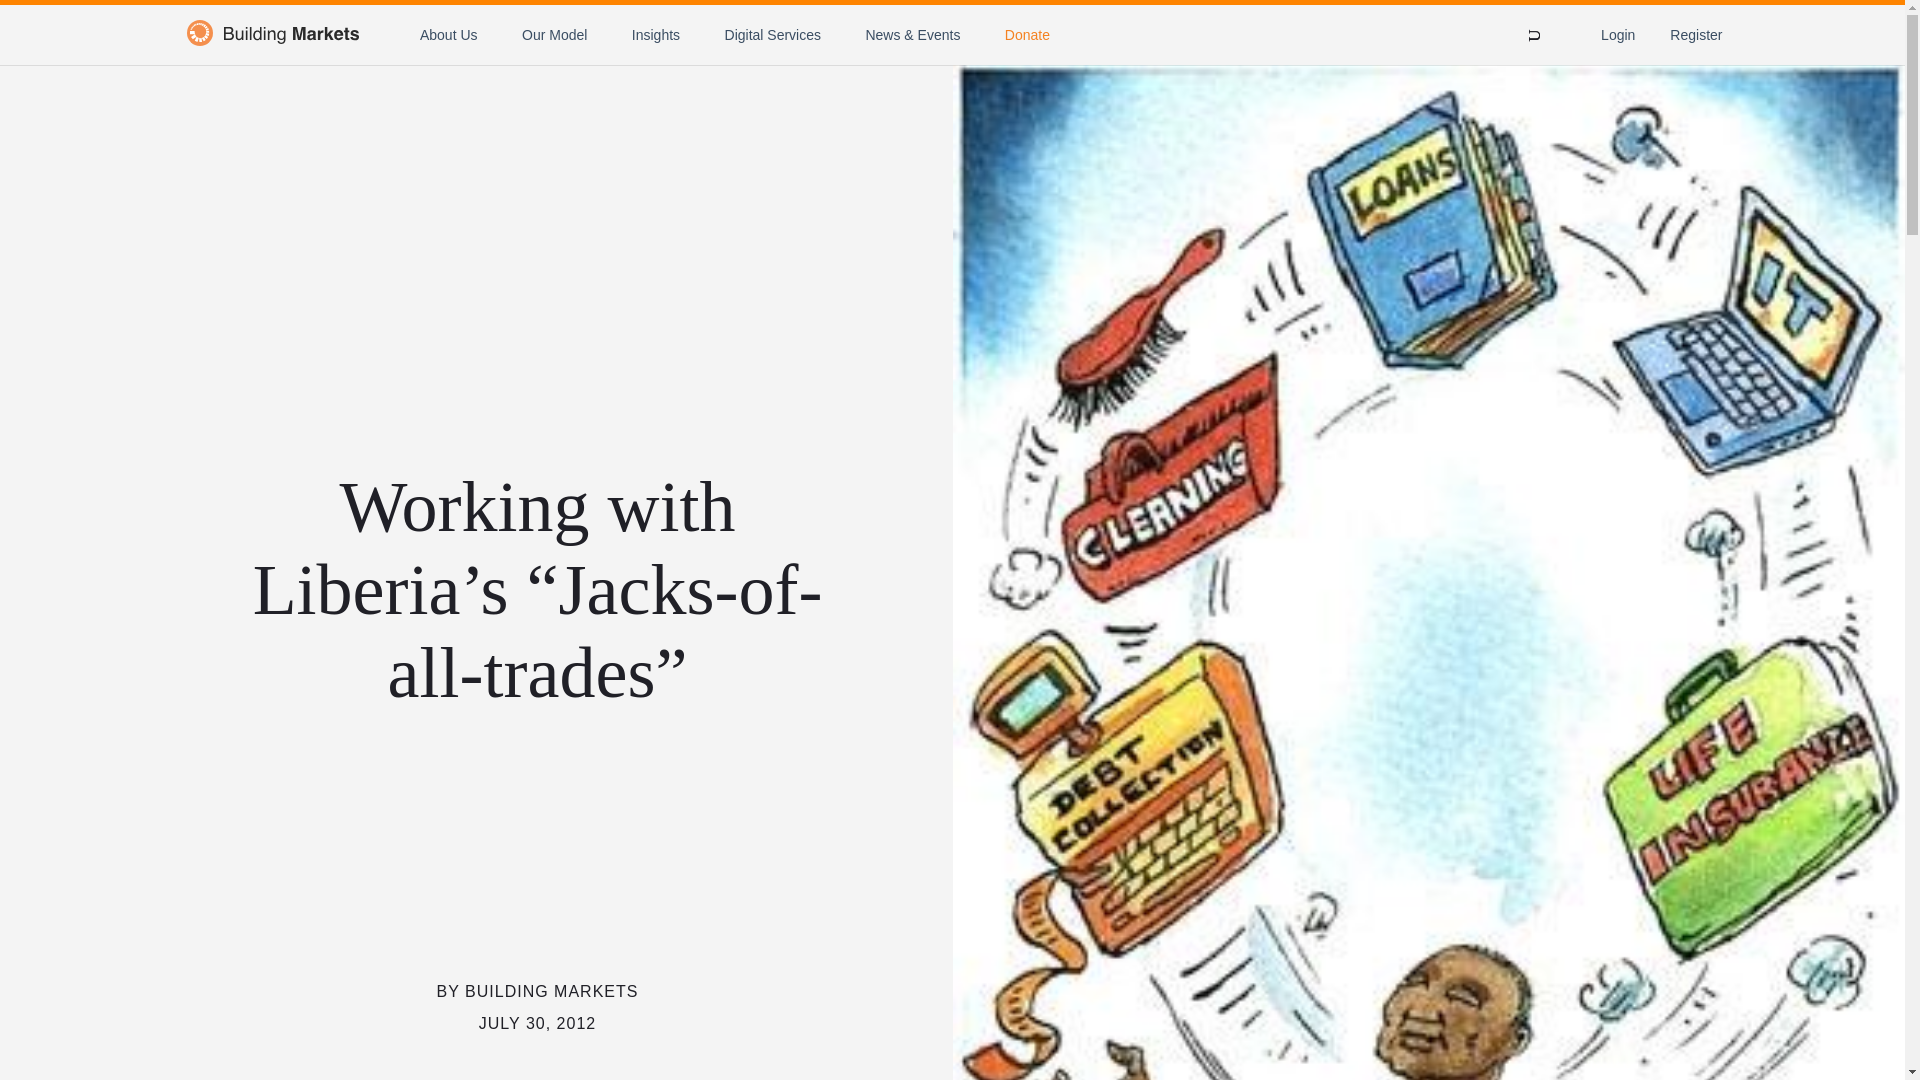 The image size is (1920, 1080). Describe the element at coordinates (554, 34) in the screenshot. I see `Our Model` at that location.